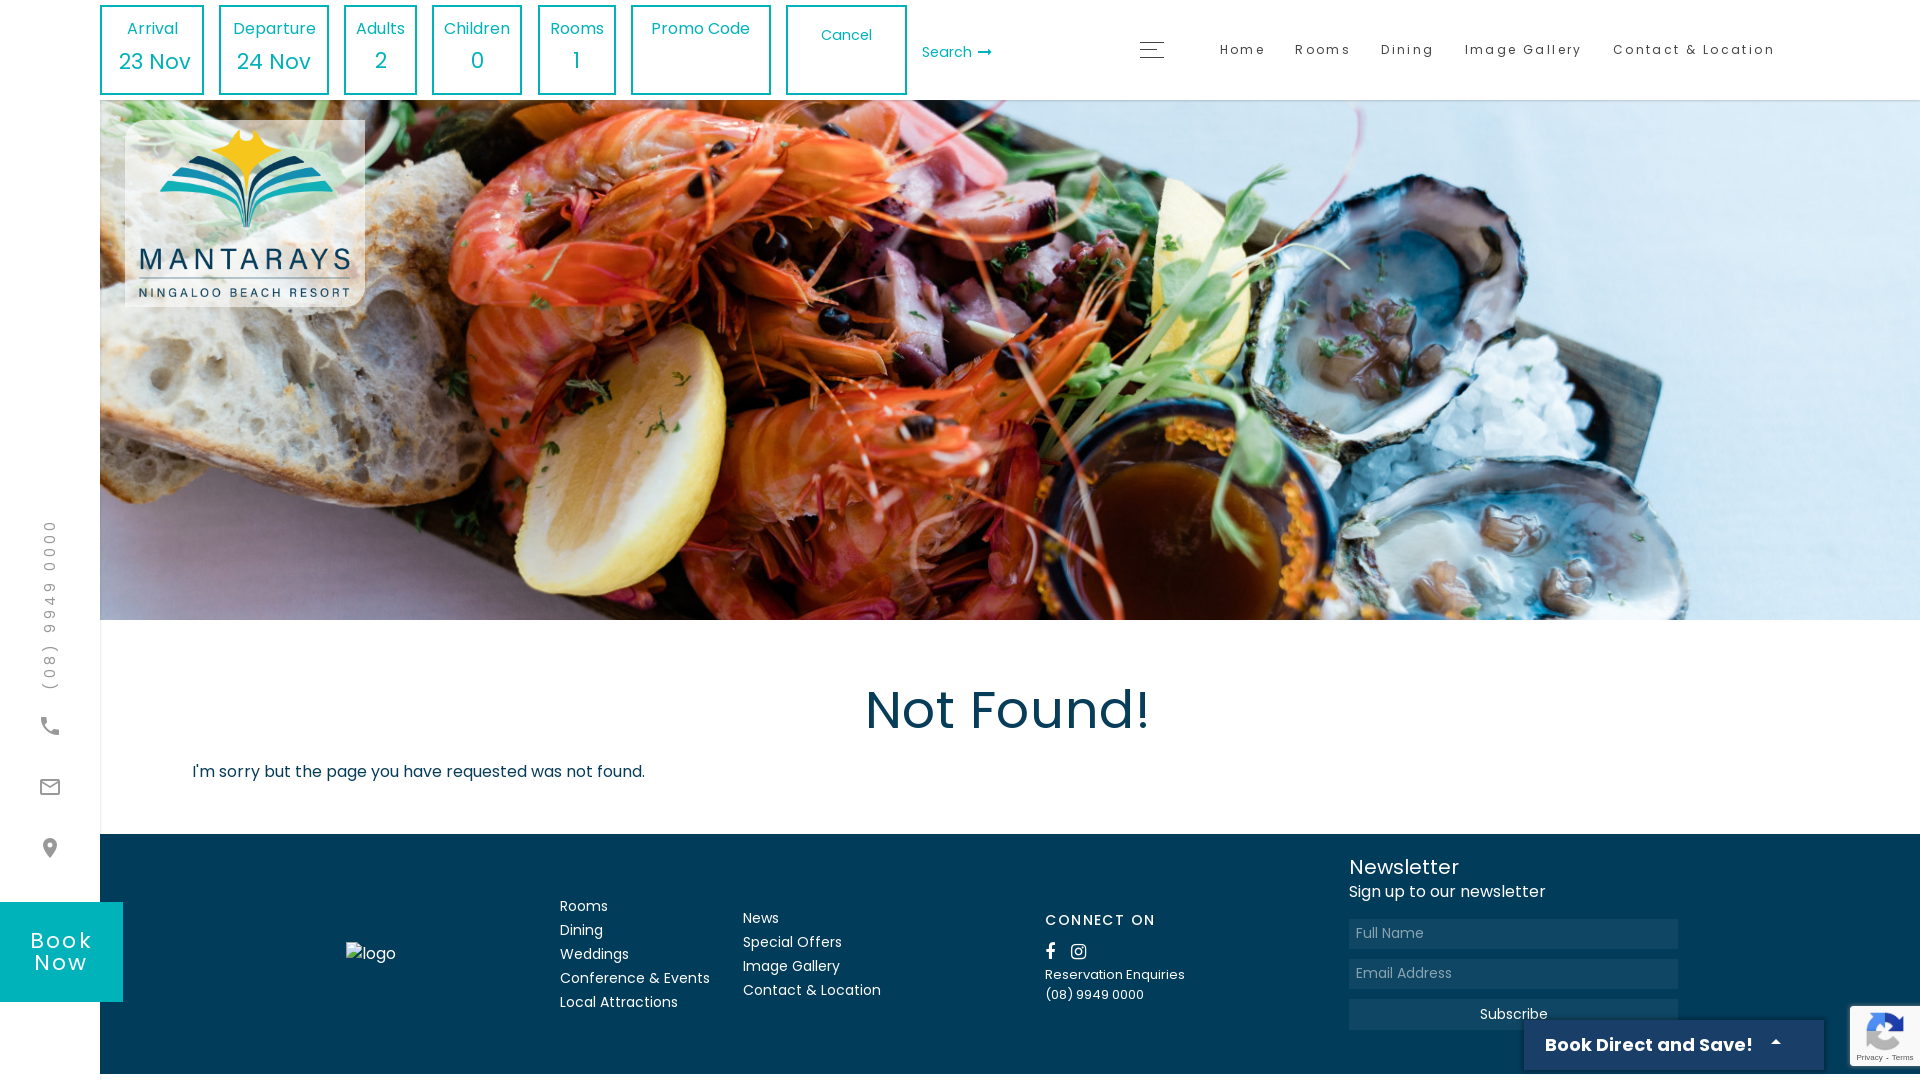  I want to click on News, so click(761, 918).